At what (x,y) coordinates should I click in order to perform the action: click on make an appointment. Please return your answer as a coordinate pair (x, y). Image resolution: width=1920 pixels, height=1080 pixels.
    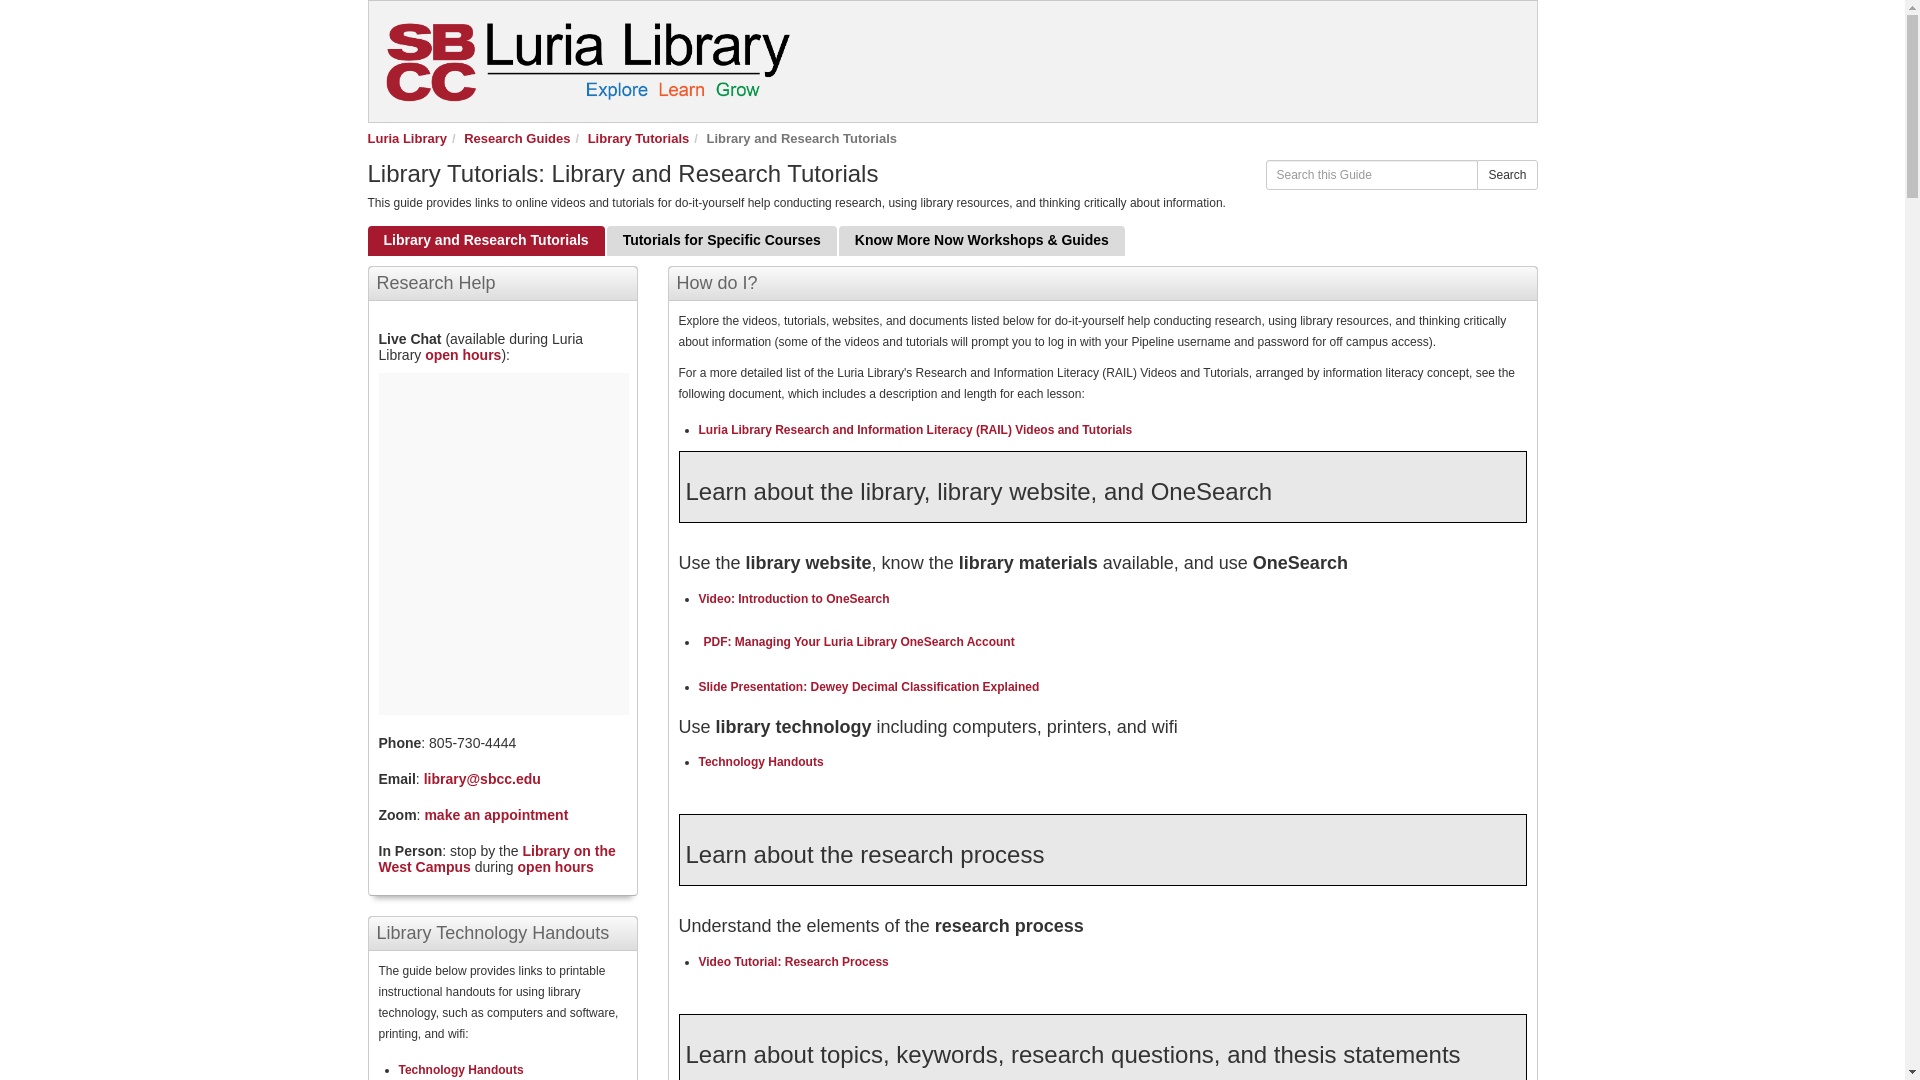
    Looking at the image, I should click on (496, 814).